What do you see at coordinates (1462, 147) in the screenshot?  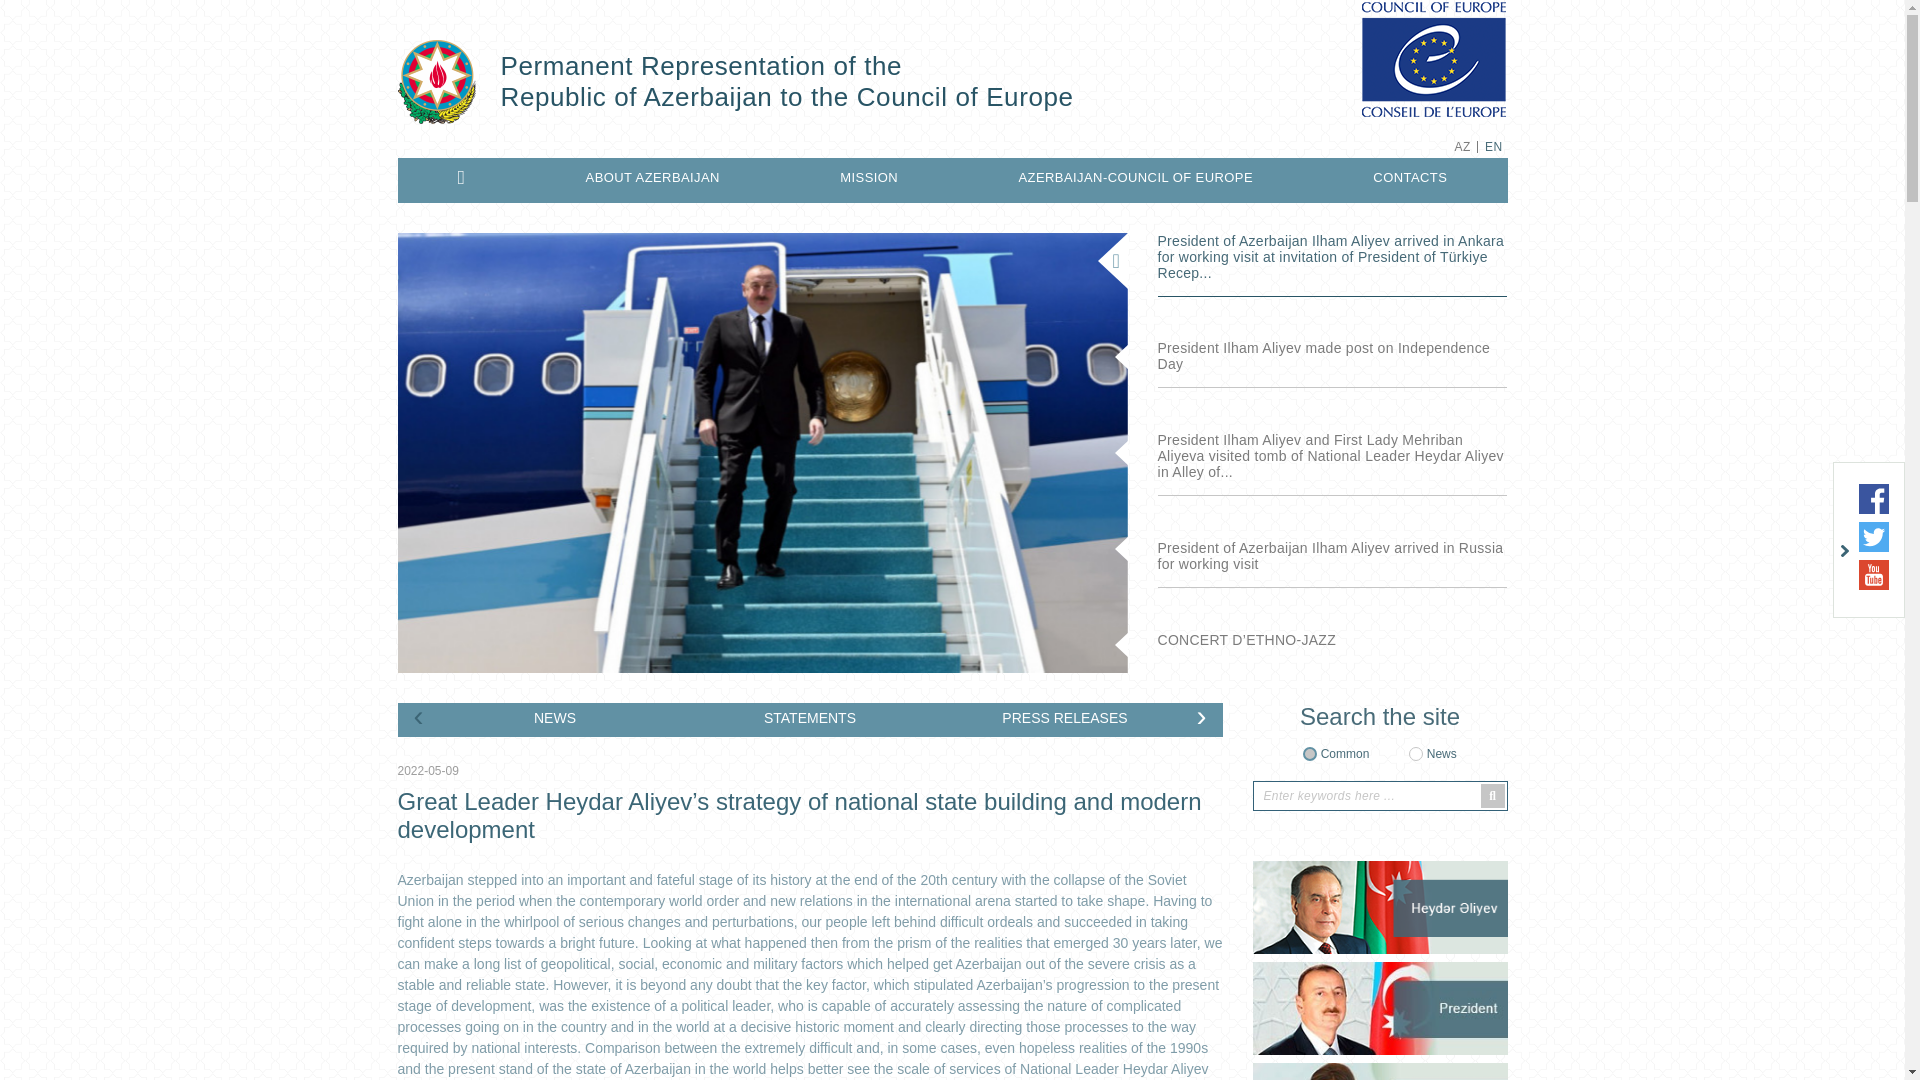 I see `AZ` at bounding box center [1462, 147].